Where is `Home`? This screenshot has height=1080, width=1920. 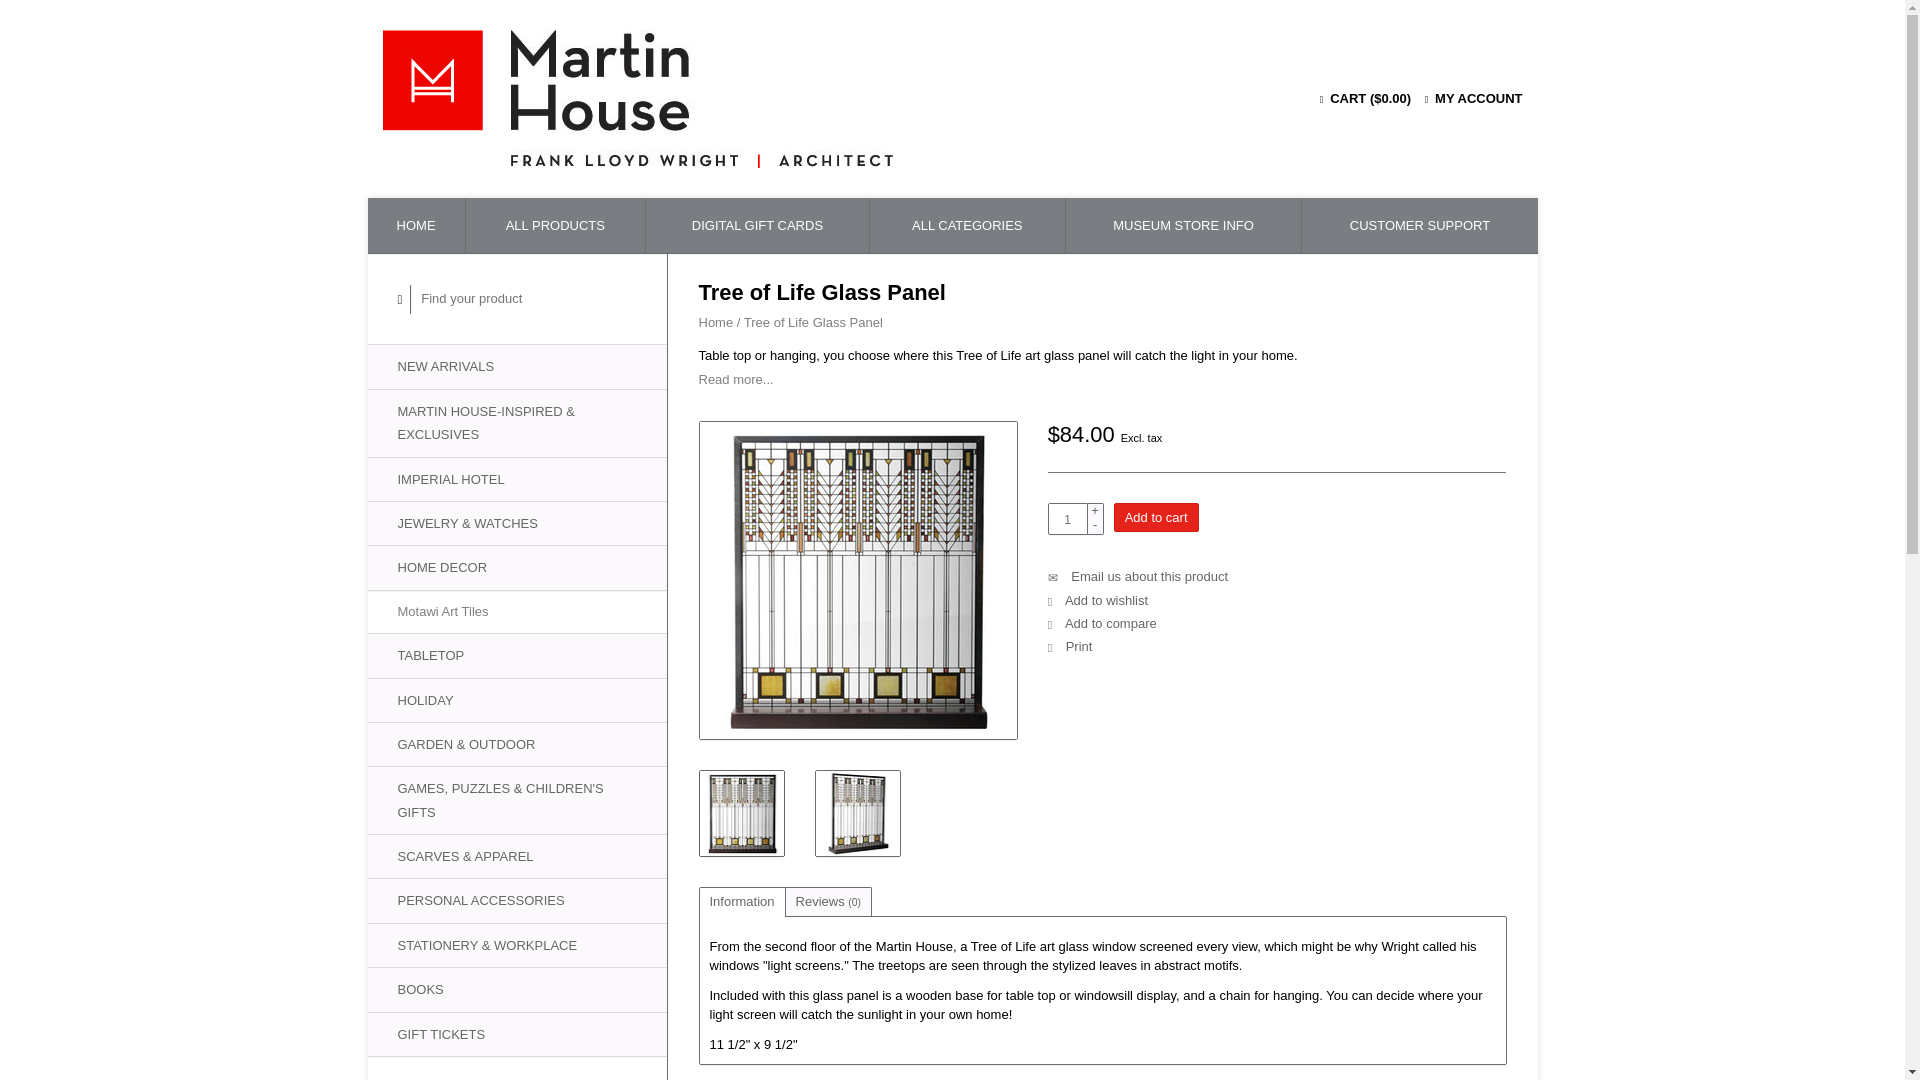 Home is located at coordinates (716, 322).